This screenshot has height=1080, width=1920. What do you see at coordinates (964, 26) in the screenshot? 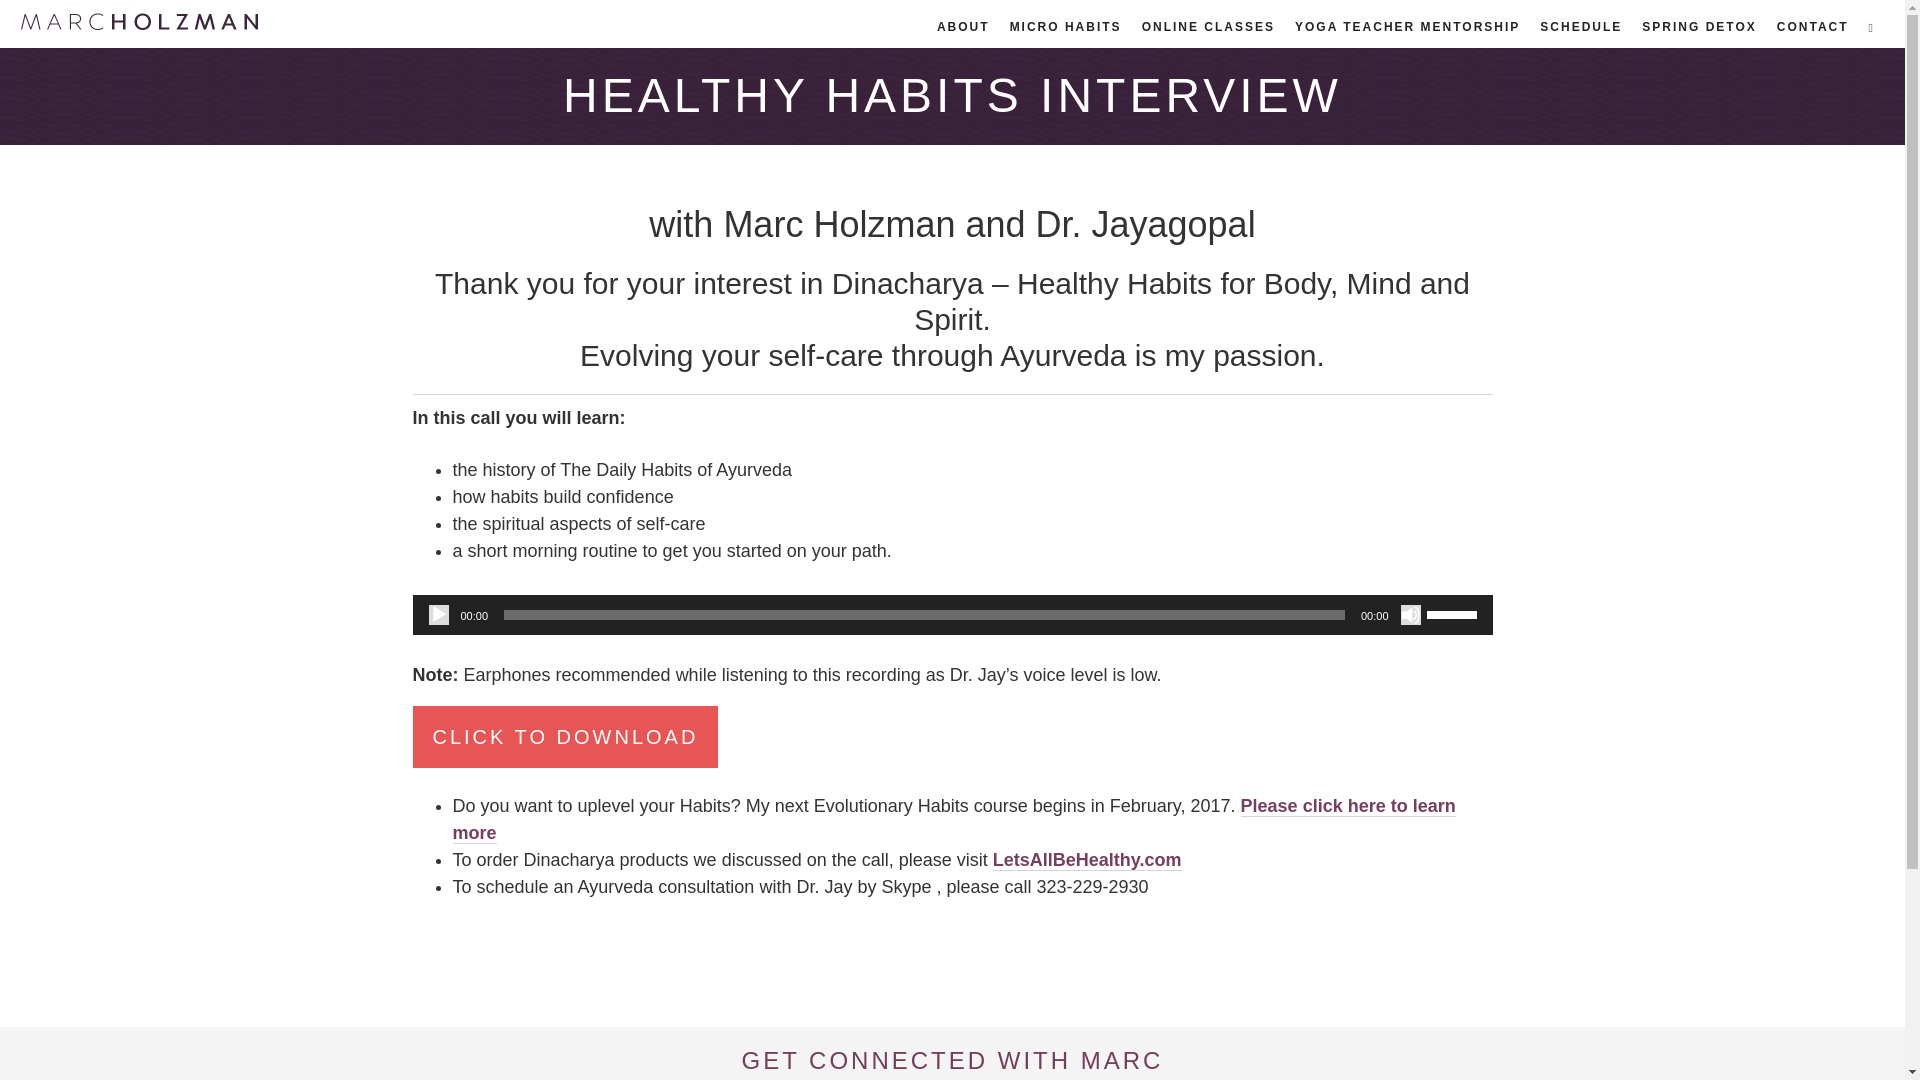
I see `ABOUT` at bounding box center [964, 26].